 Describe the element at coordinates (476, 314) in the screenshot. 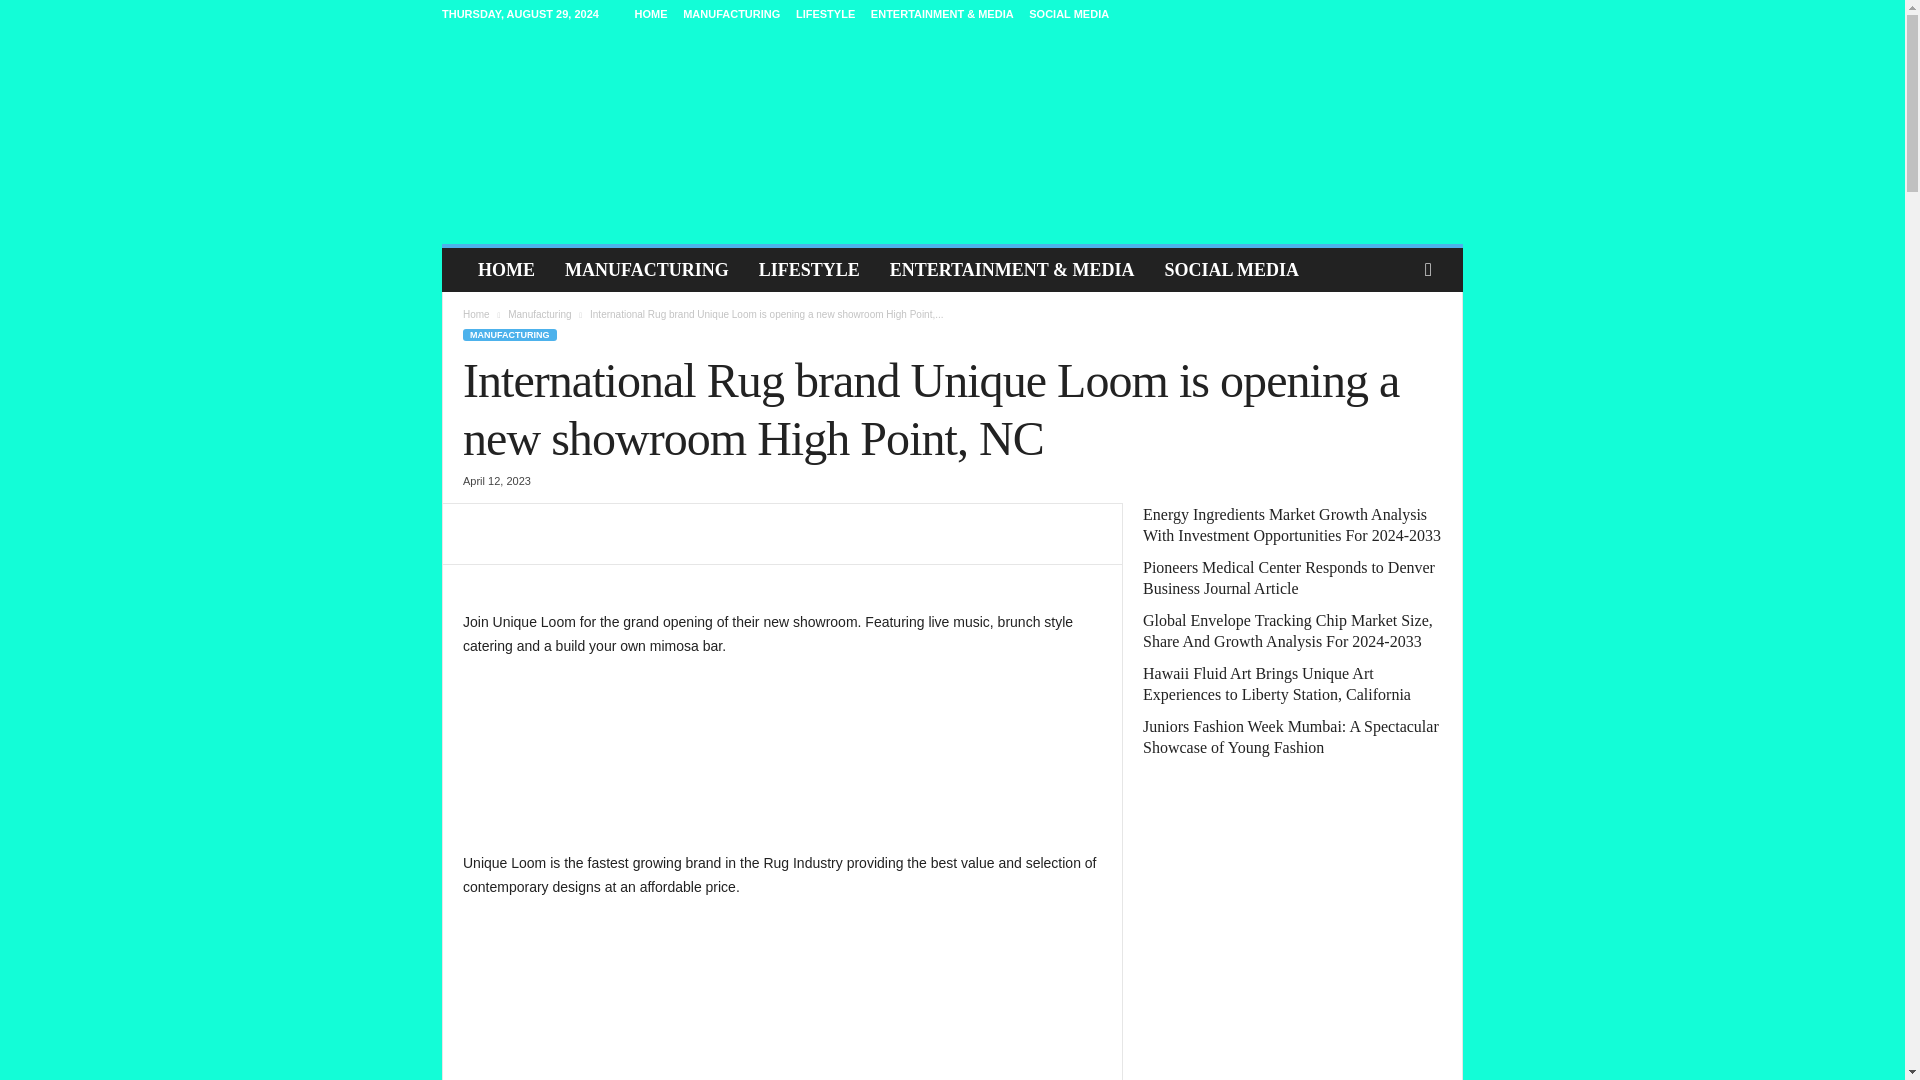

I see `Home` at that location.